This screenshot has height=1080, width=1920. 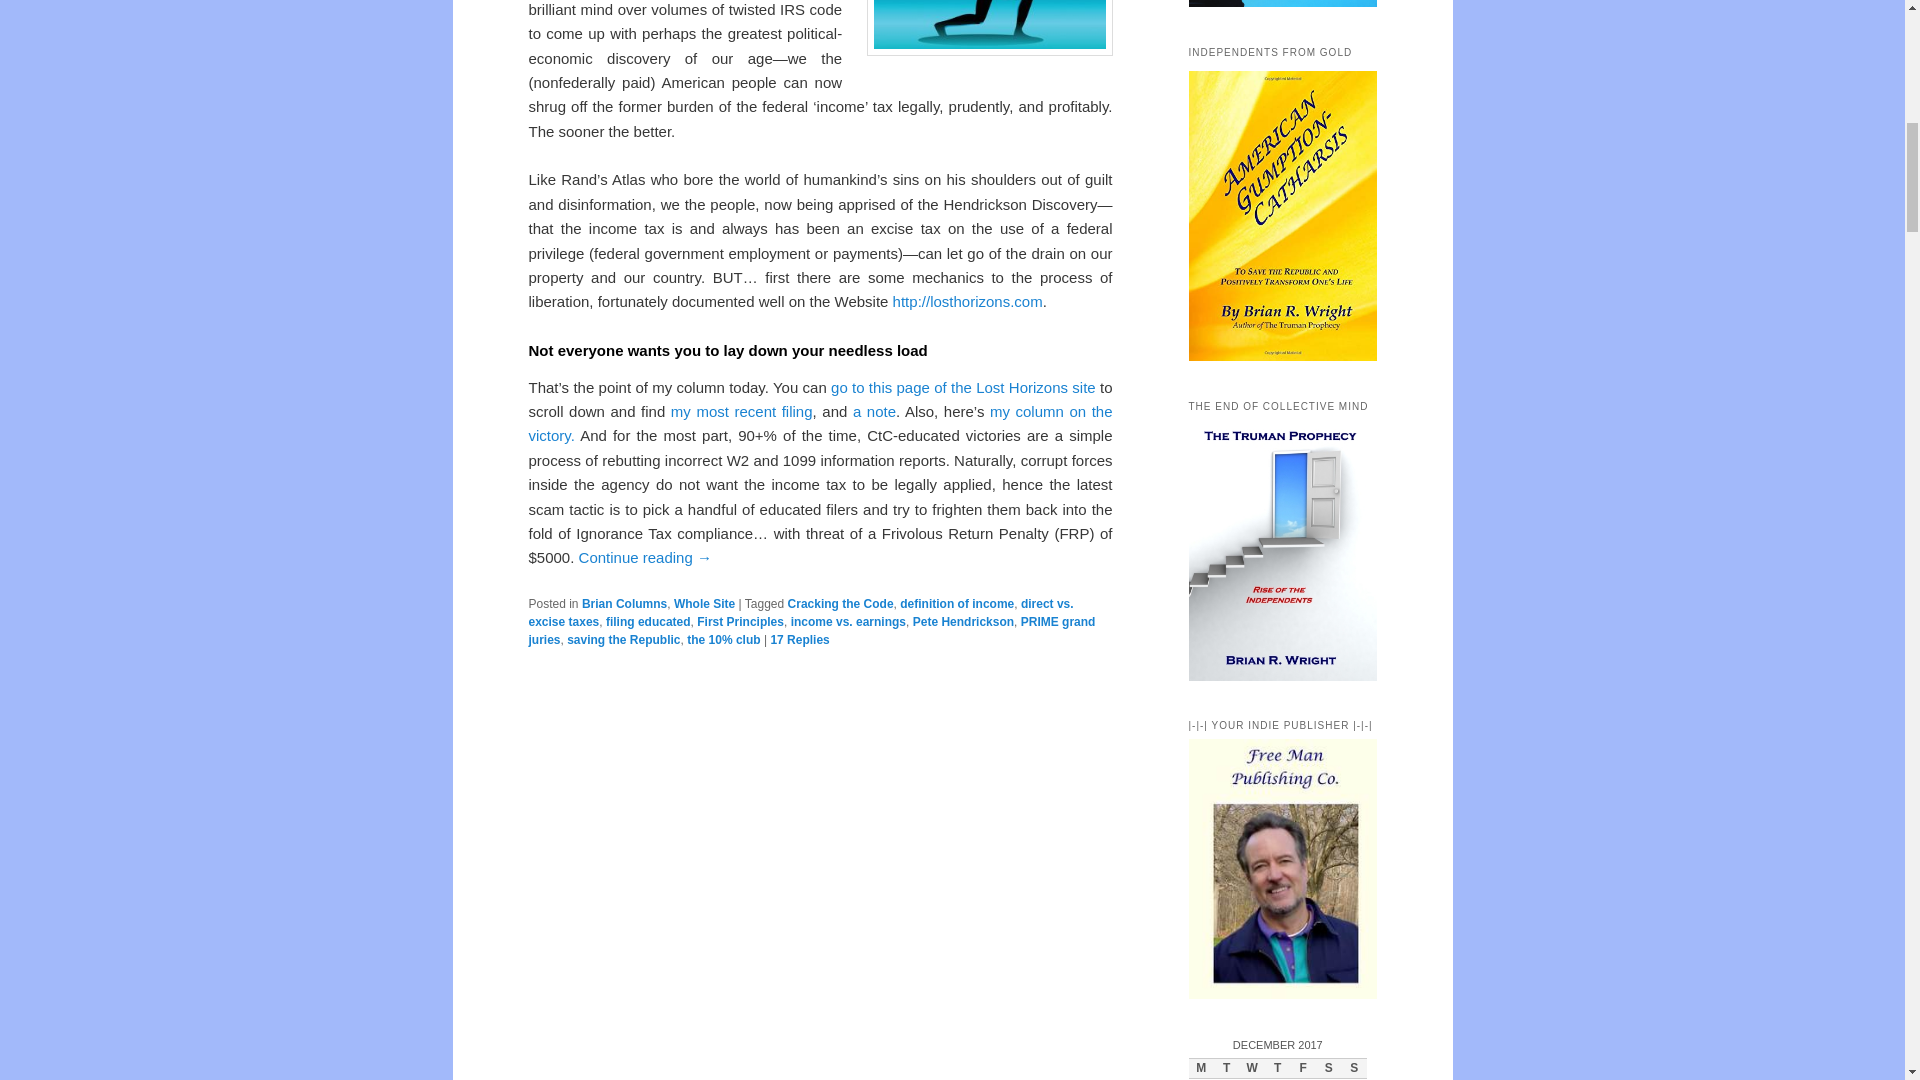 I want to click on Saturday, so click(x=1328, y=1069).